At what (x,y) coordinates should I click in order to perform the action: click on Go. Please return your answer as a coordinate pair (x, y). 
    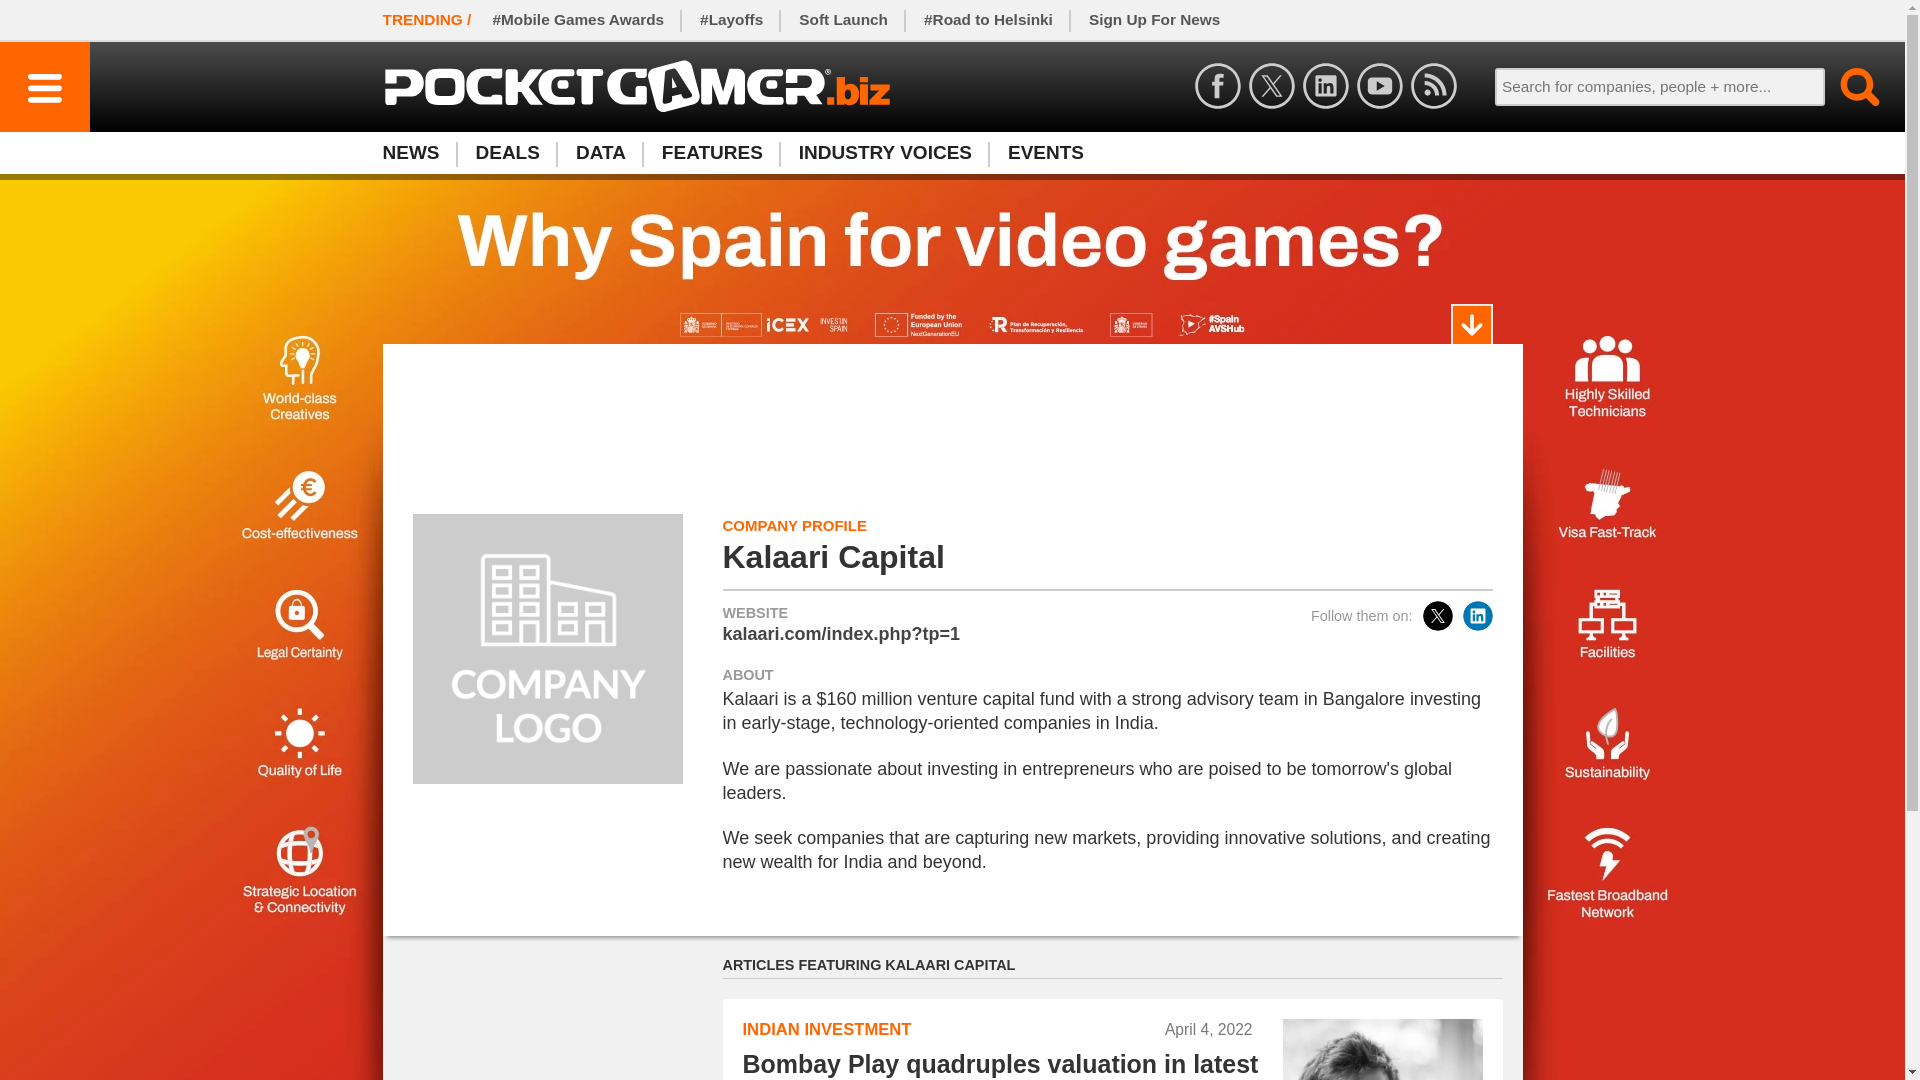
    Looking at the image, I should click on (1848, 86).